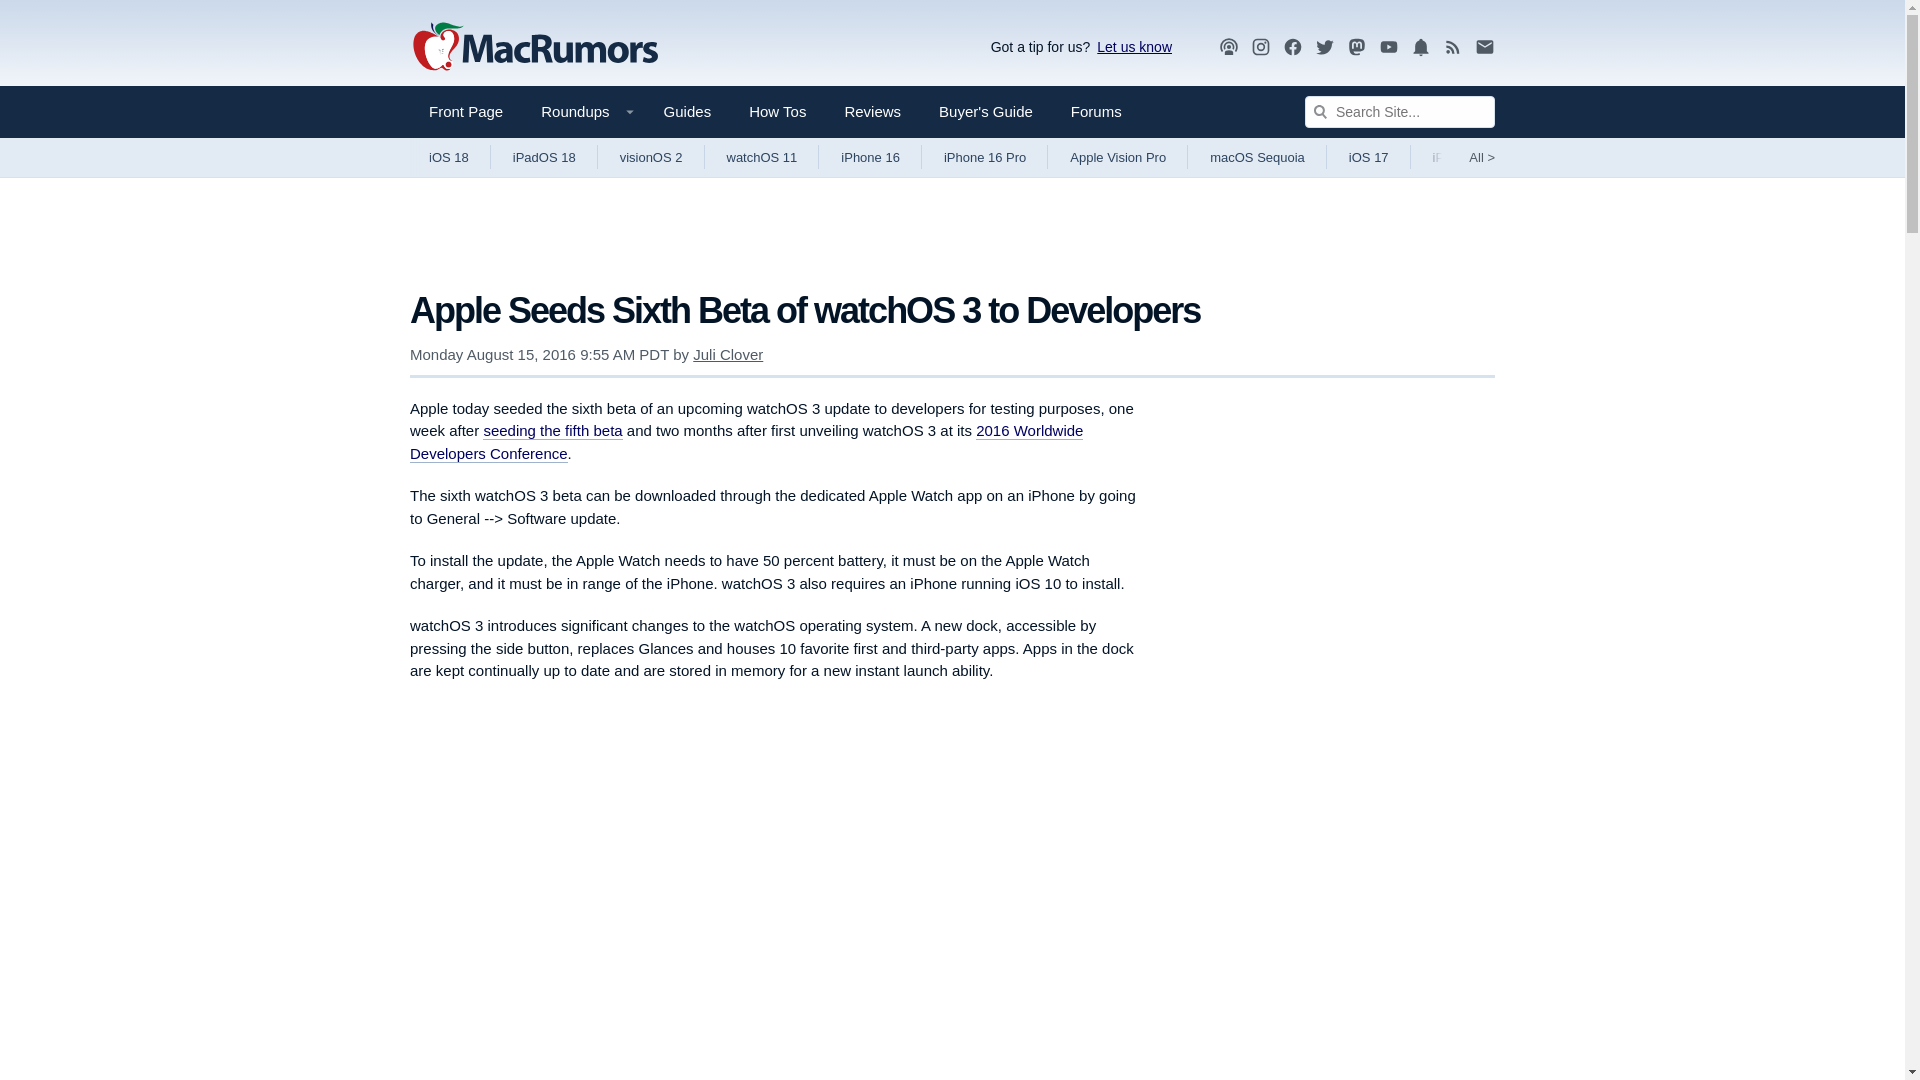 This screenshot has height=1080, width=1920. I want to click on MacRumors on Twitter, so click(1324, 47).